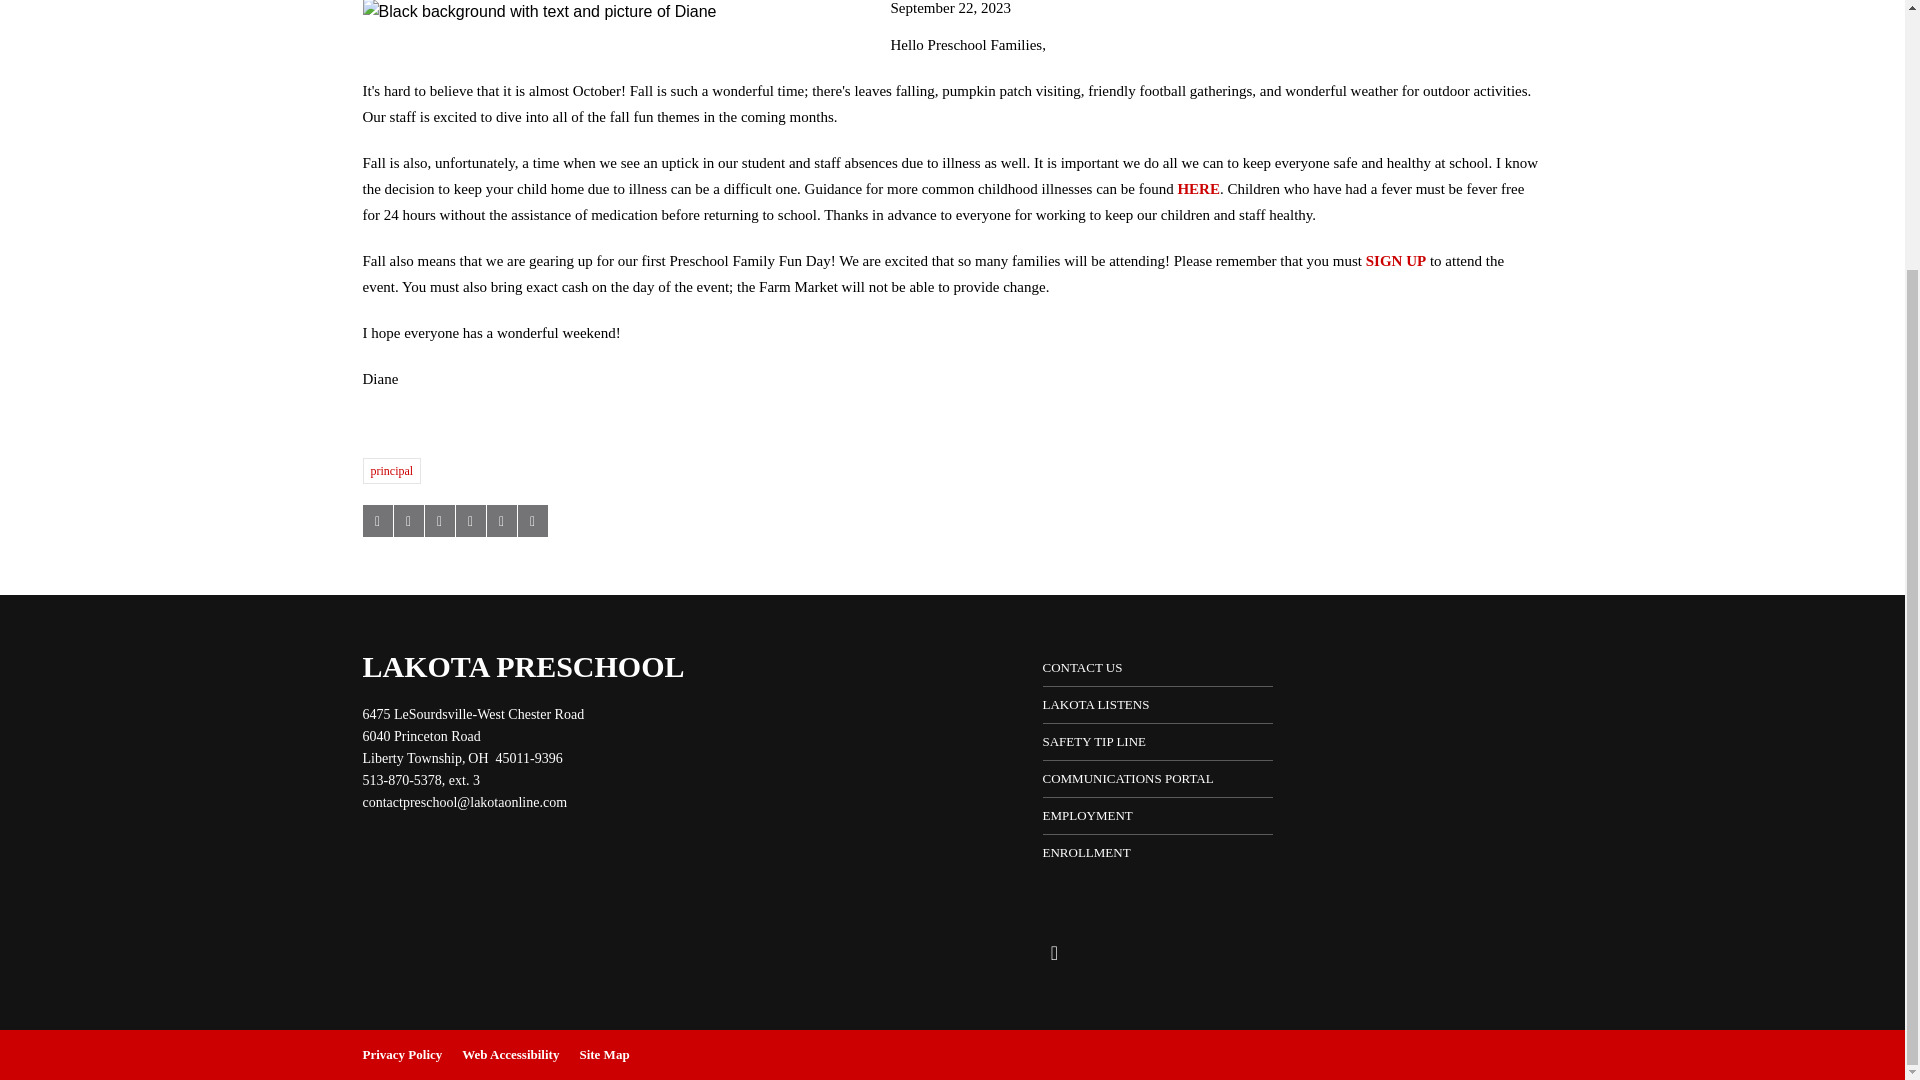  I want to click on Email, so click(464, 802).